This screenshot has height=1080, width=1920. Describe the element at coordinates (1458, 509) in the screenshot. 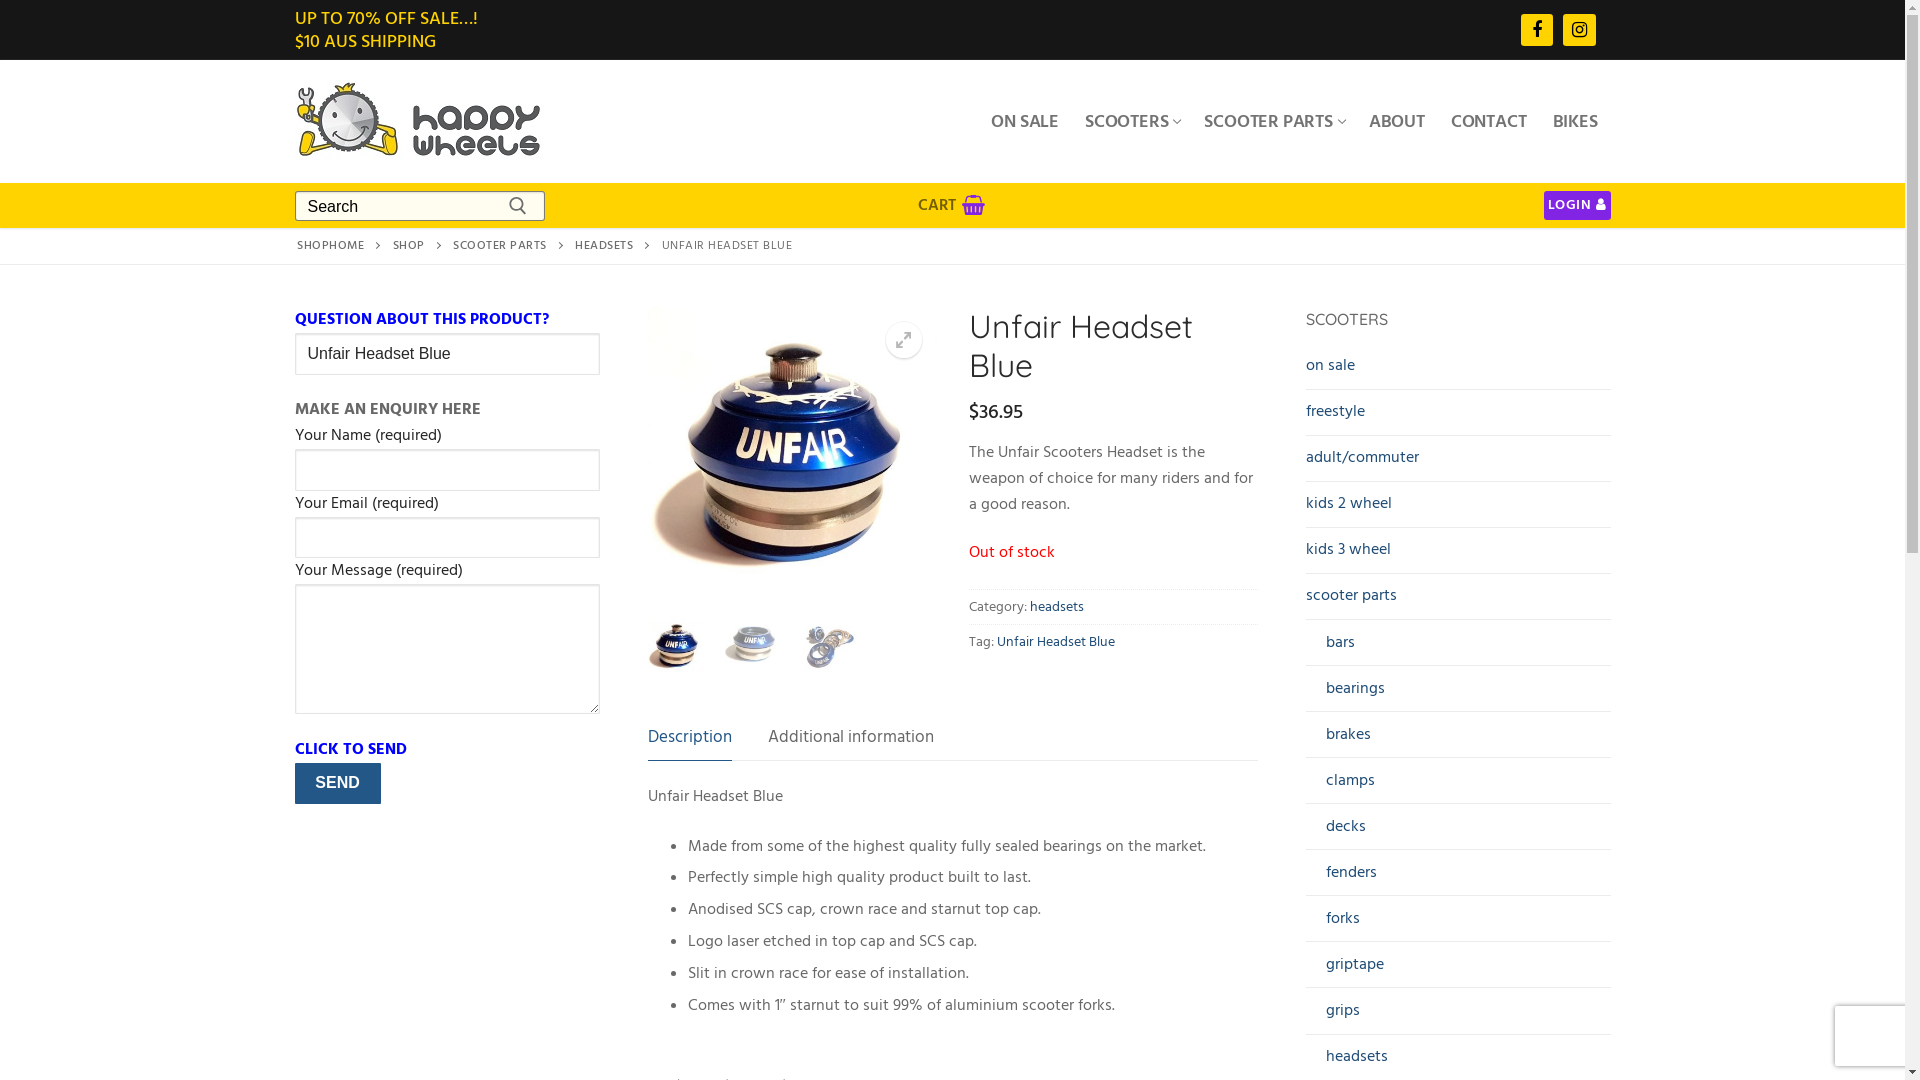

I see `kids 2 wheel` at that location.